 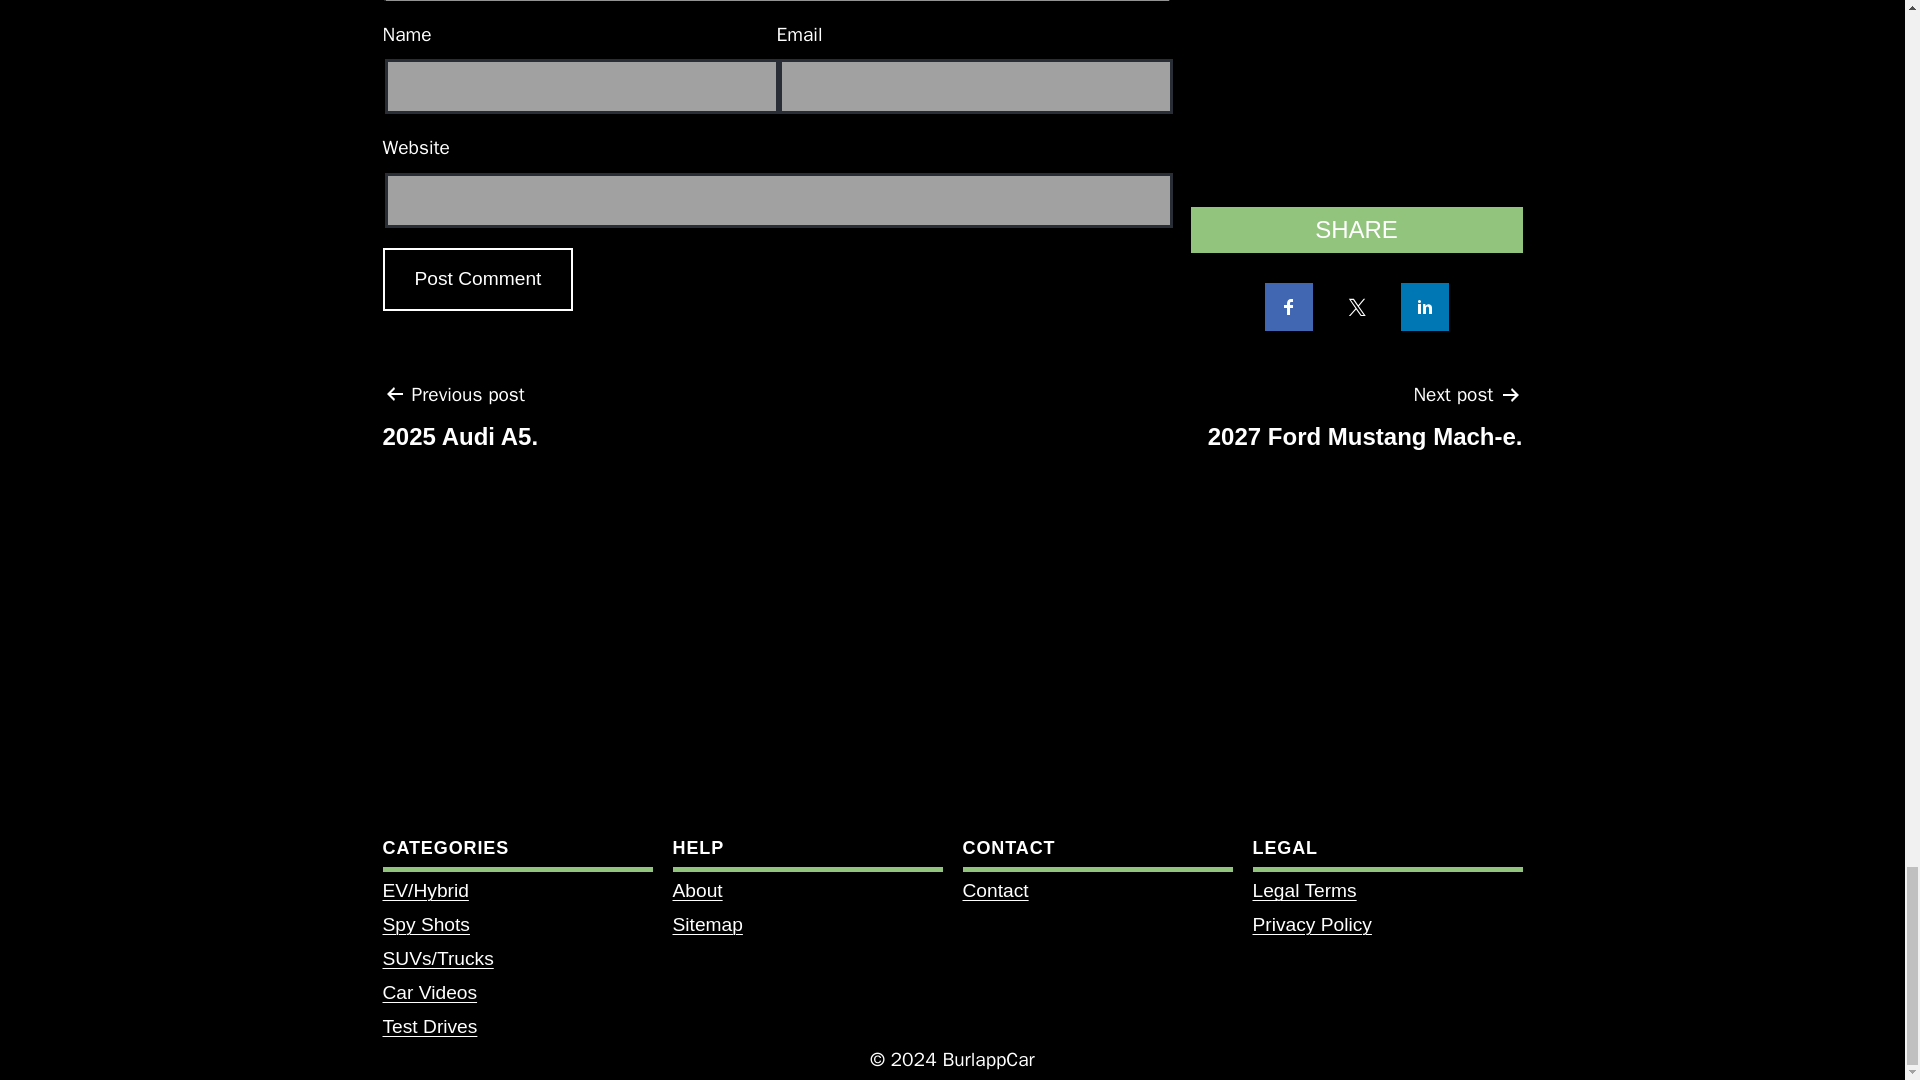 What do you see at coordinates (477, 280) in the screenshot?
I see `Spy Shots` at bounding box center [477, 280].